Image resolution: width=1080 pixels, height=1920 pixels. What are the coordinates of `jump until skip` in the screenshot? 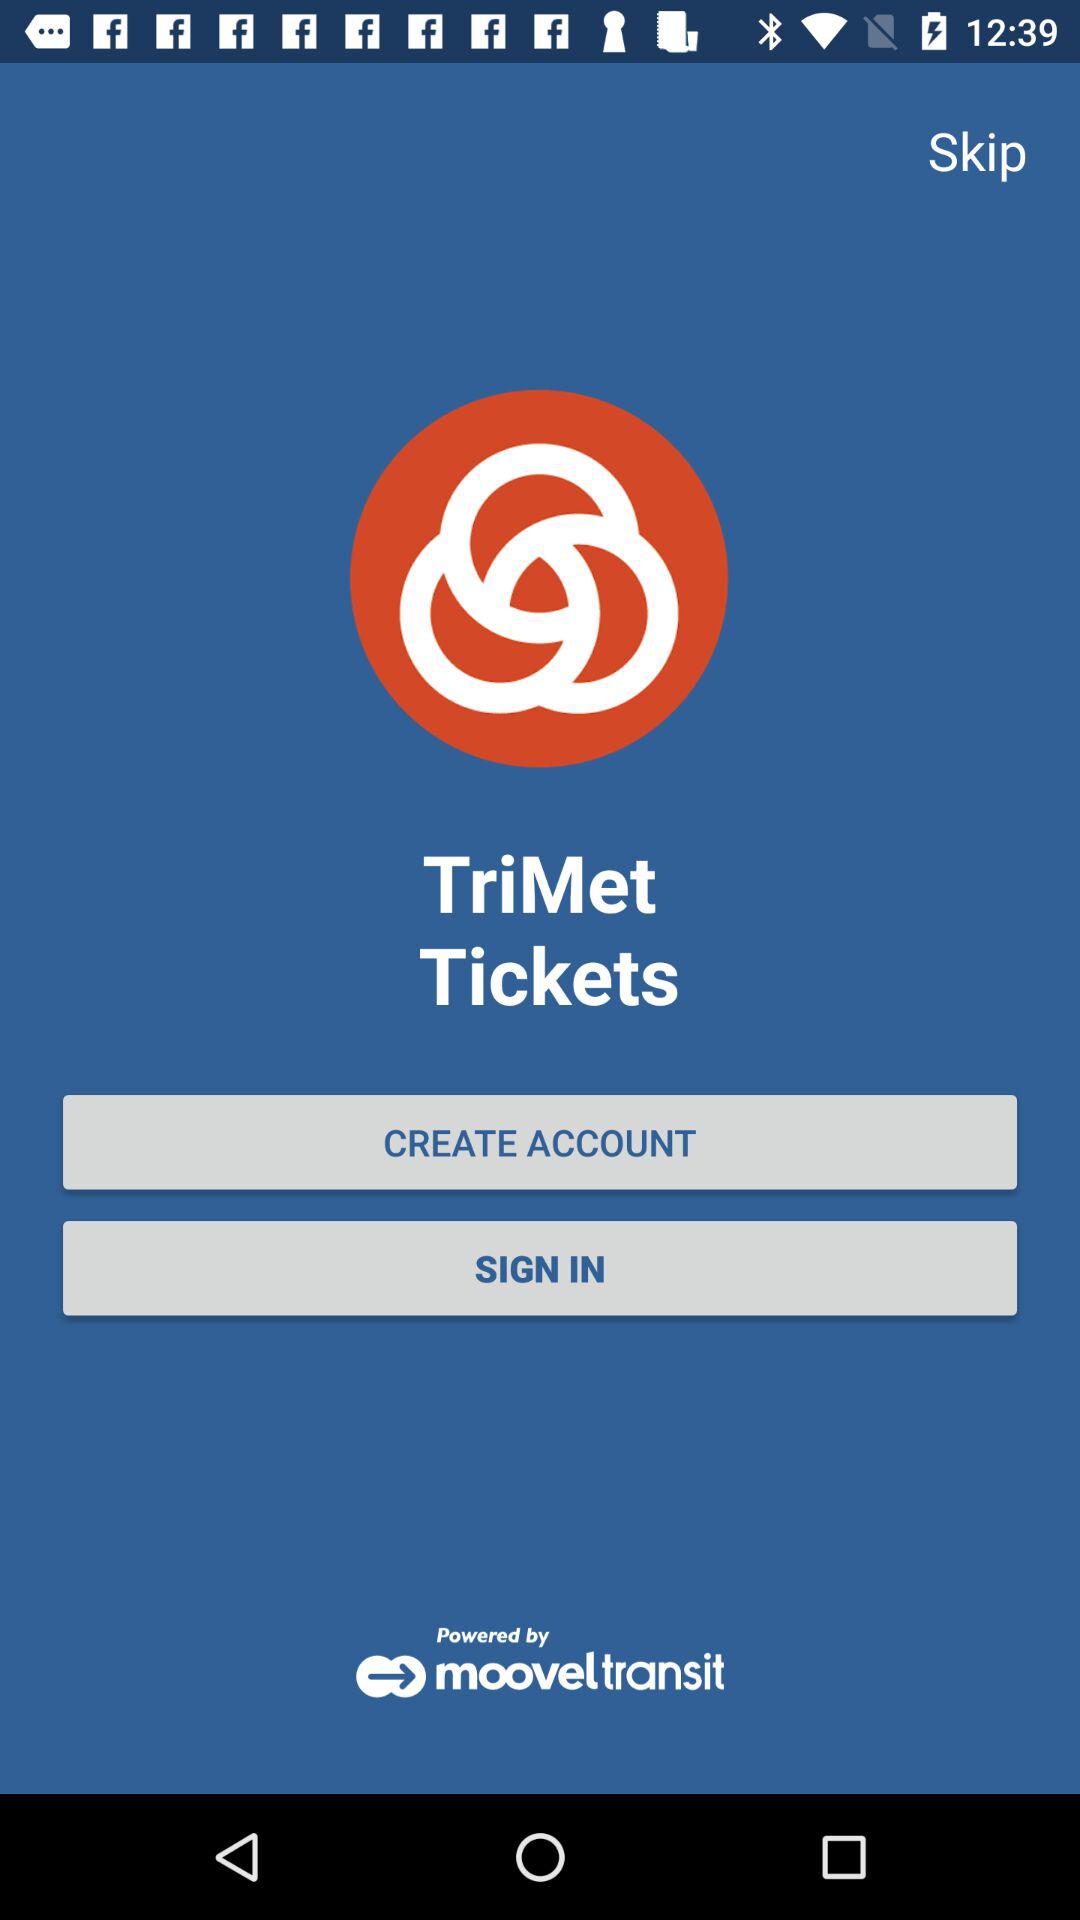 It's located at (977, 150).